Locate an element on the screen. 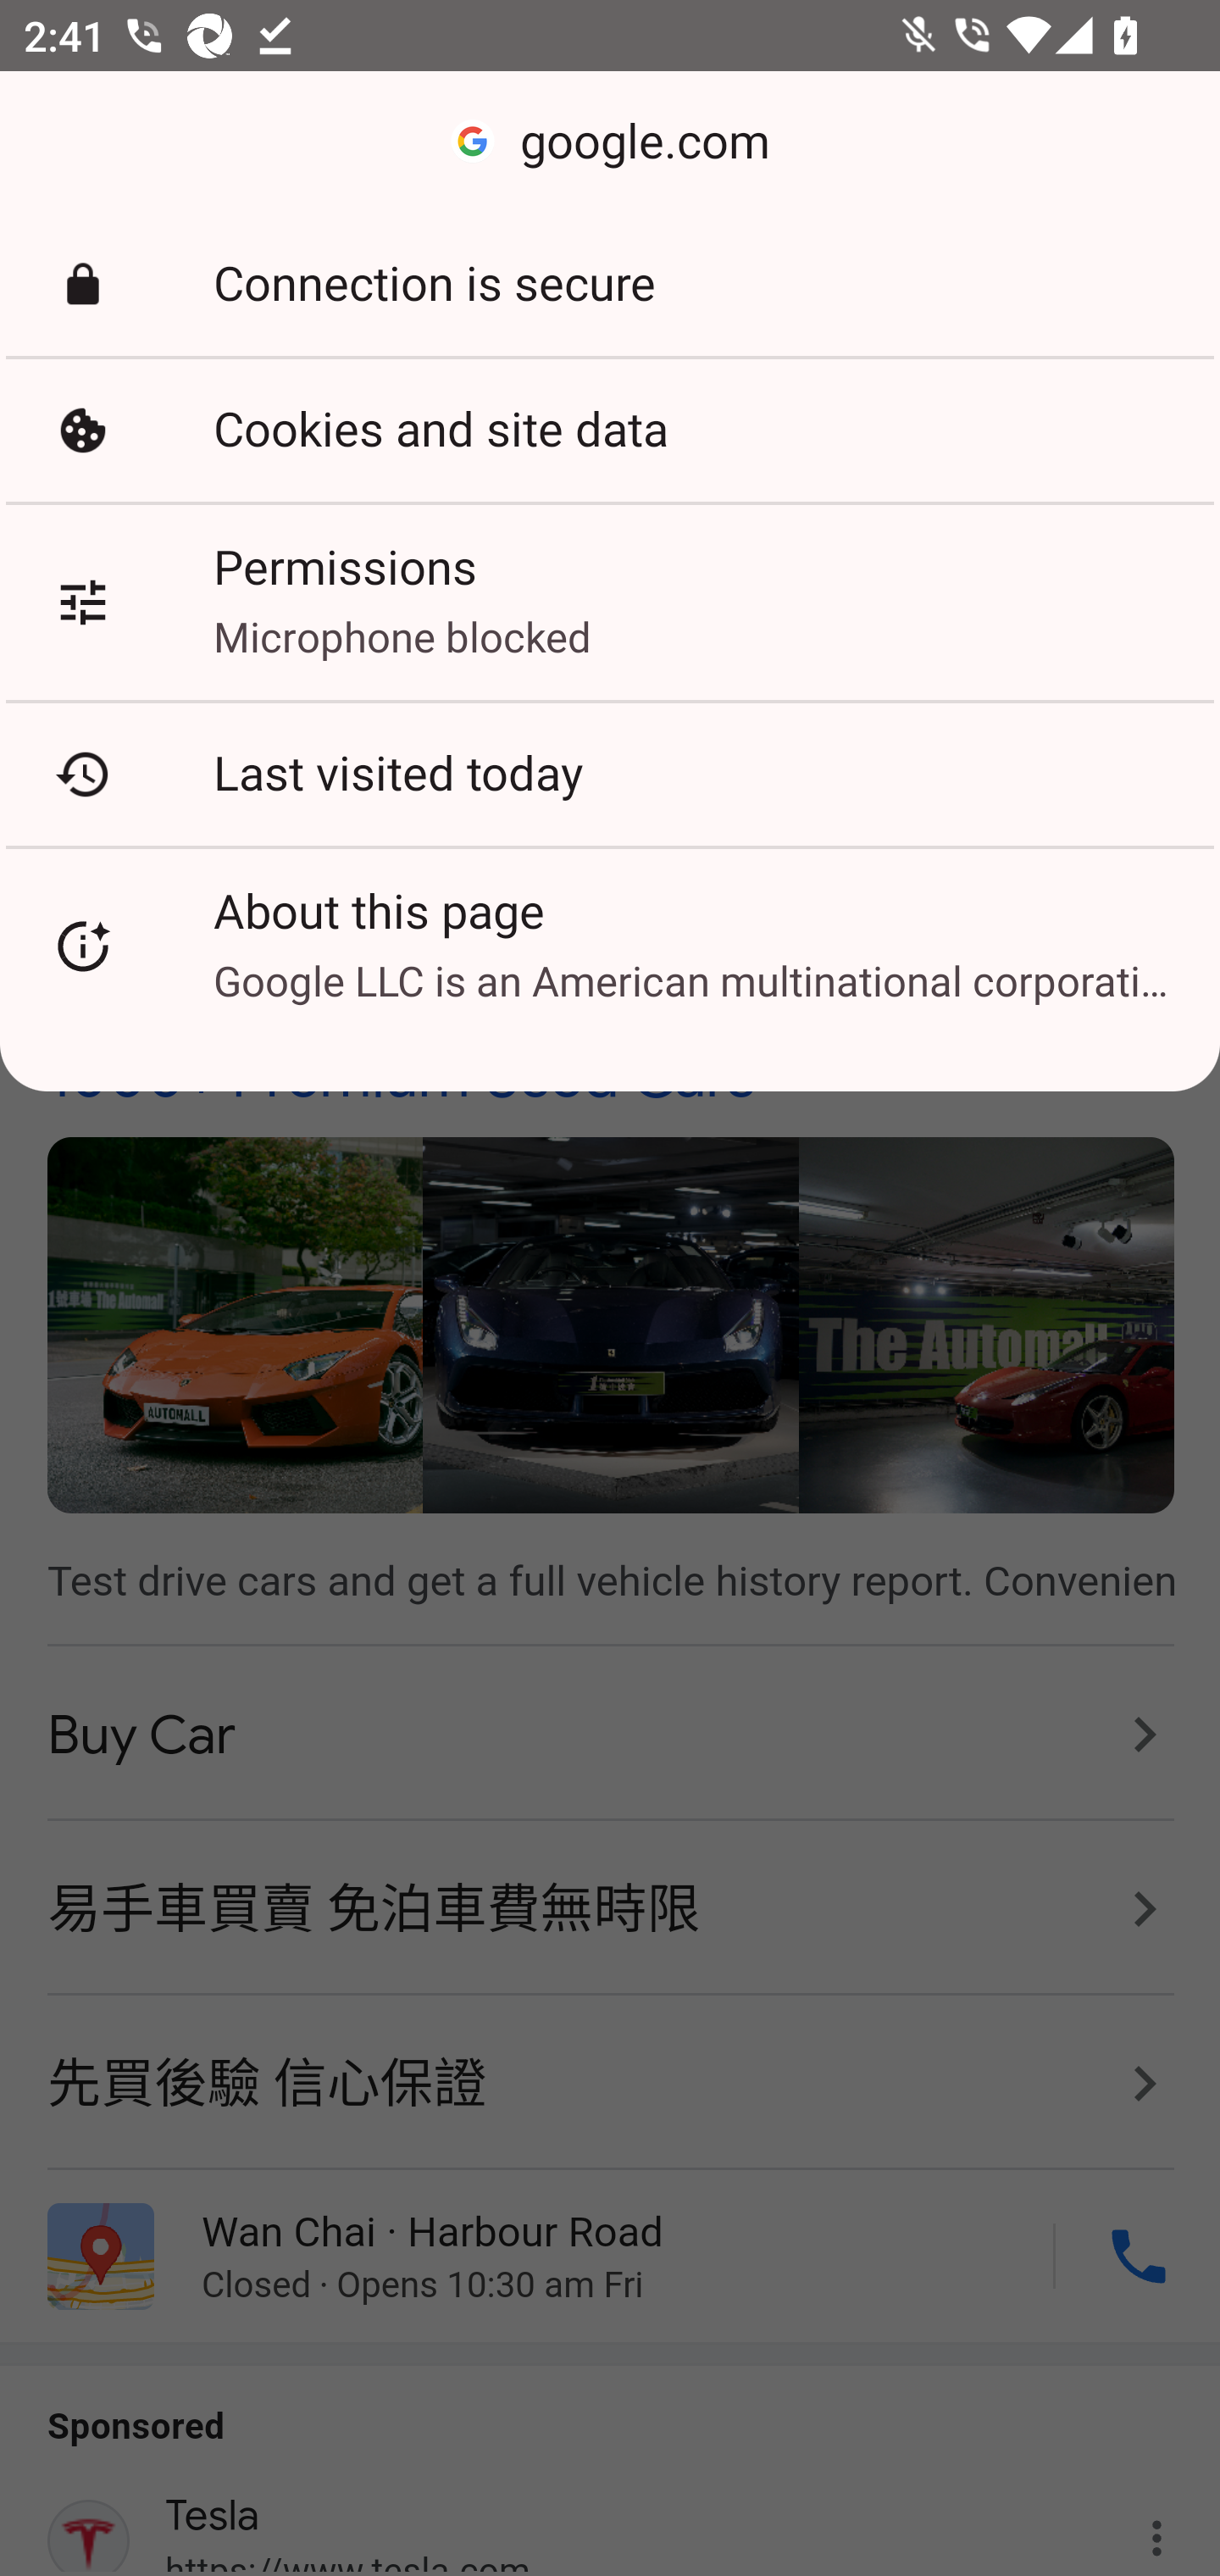  google.com is located at coordinates (610, 142).